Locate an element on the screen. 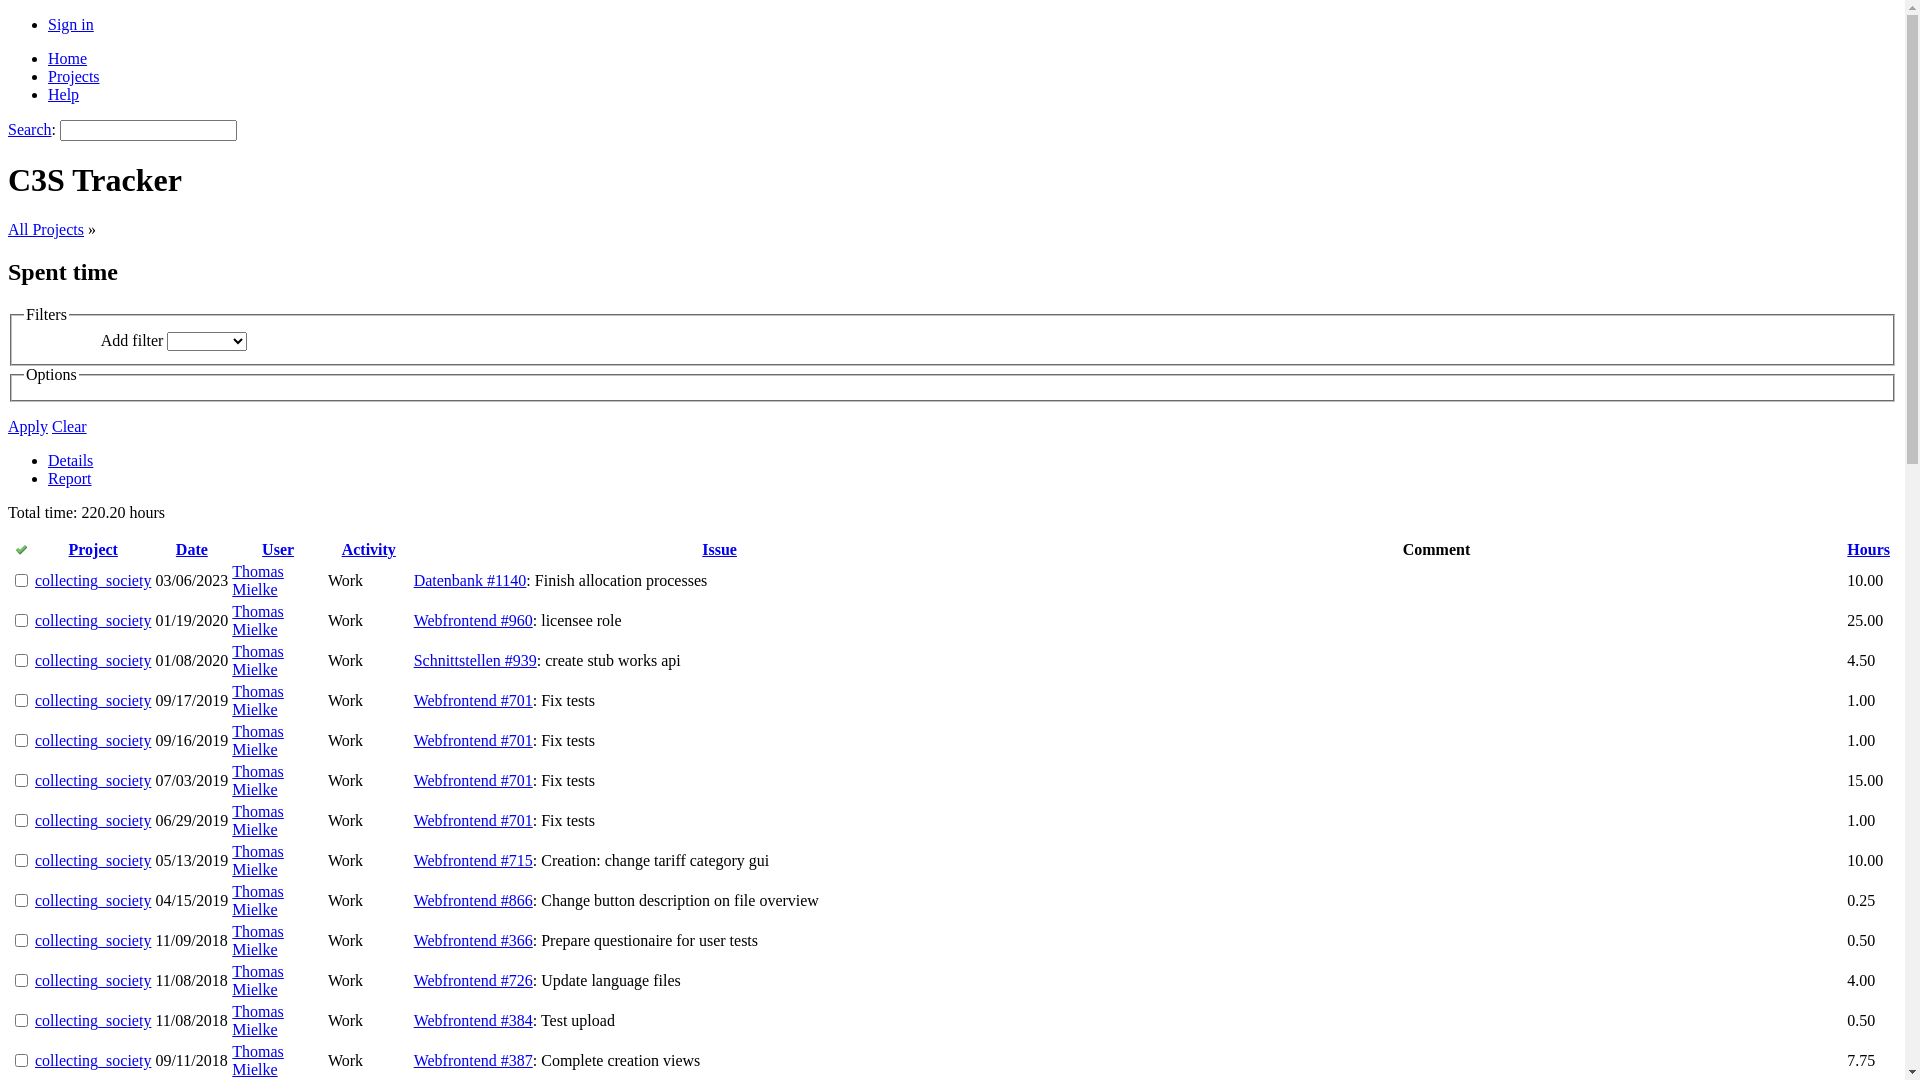 The height and width of the screenshot is (1080, 1920). Options is located at coordinates (52, 375).